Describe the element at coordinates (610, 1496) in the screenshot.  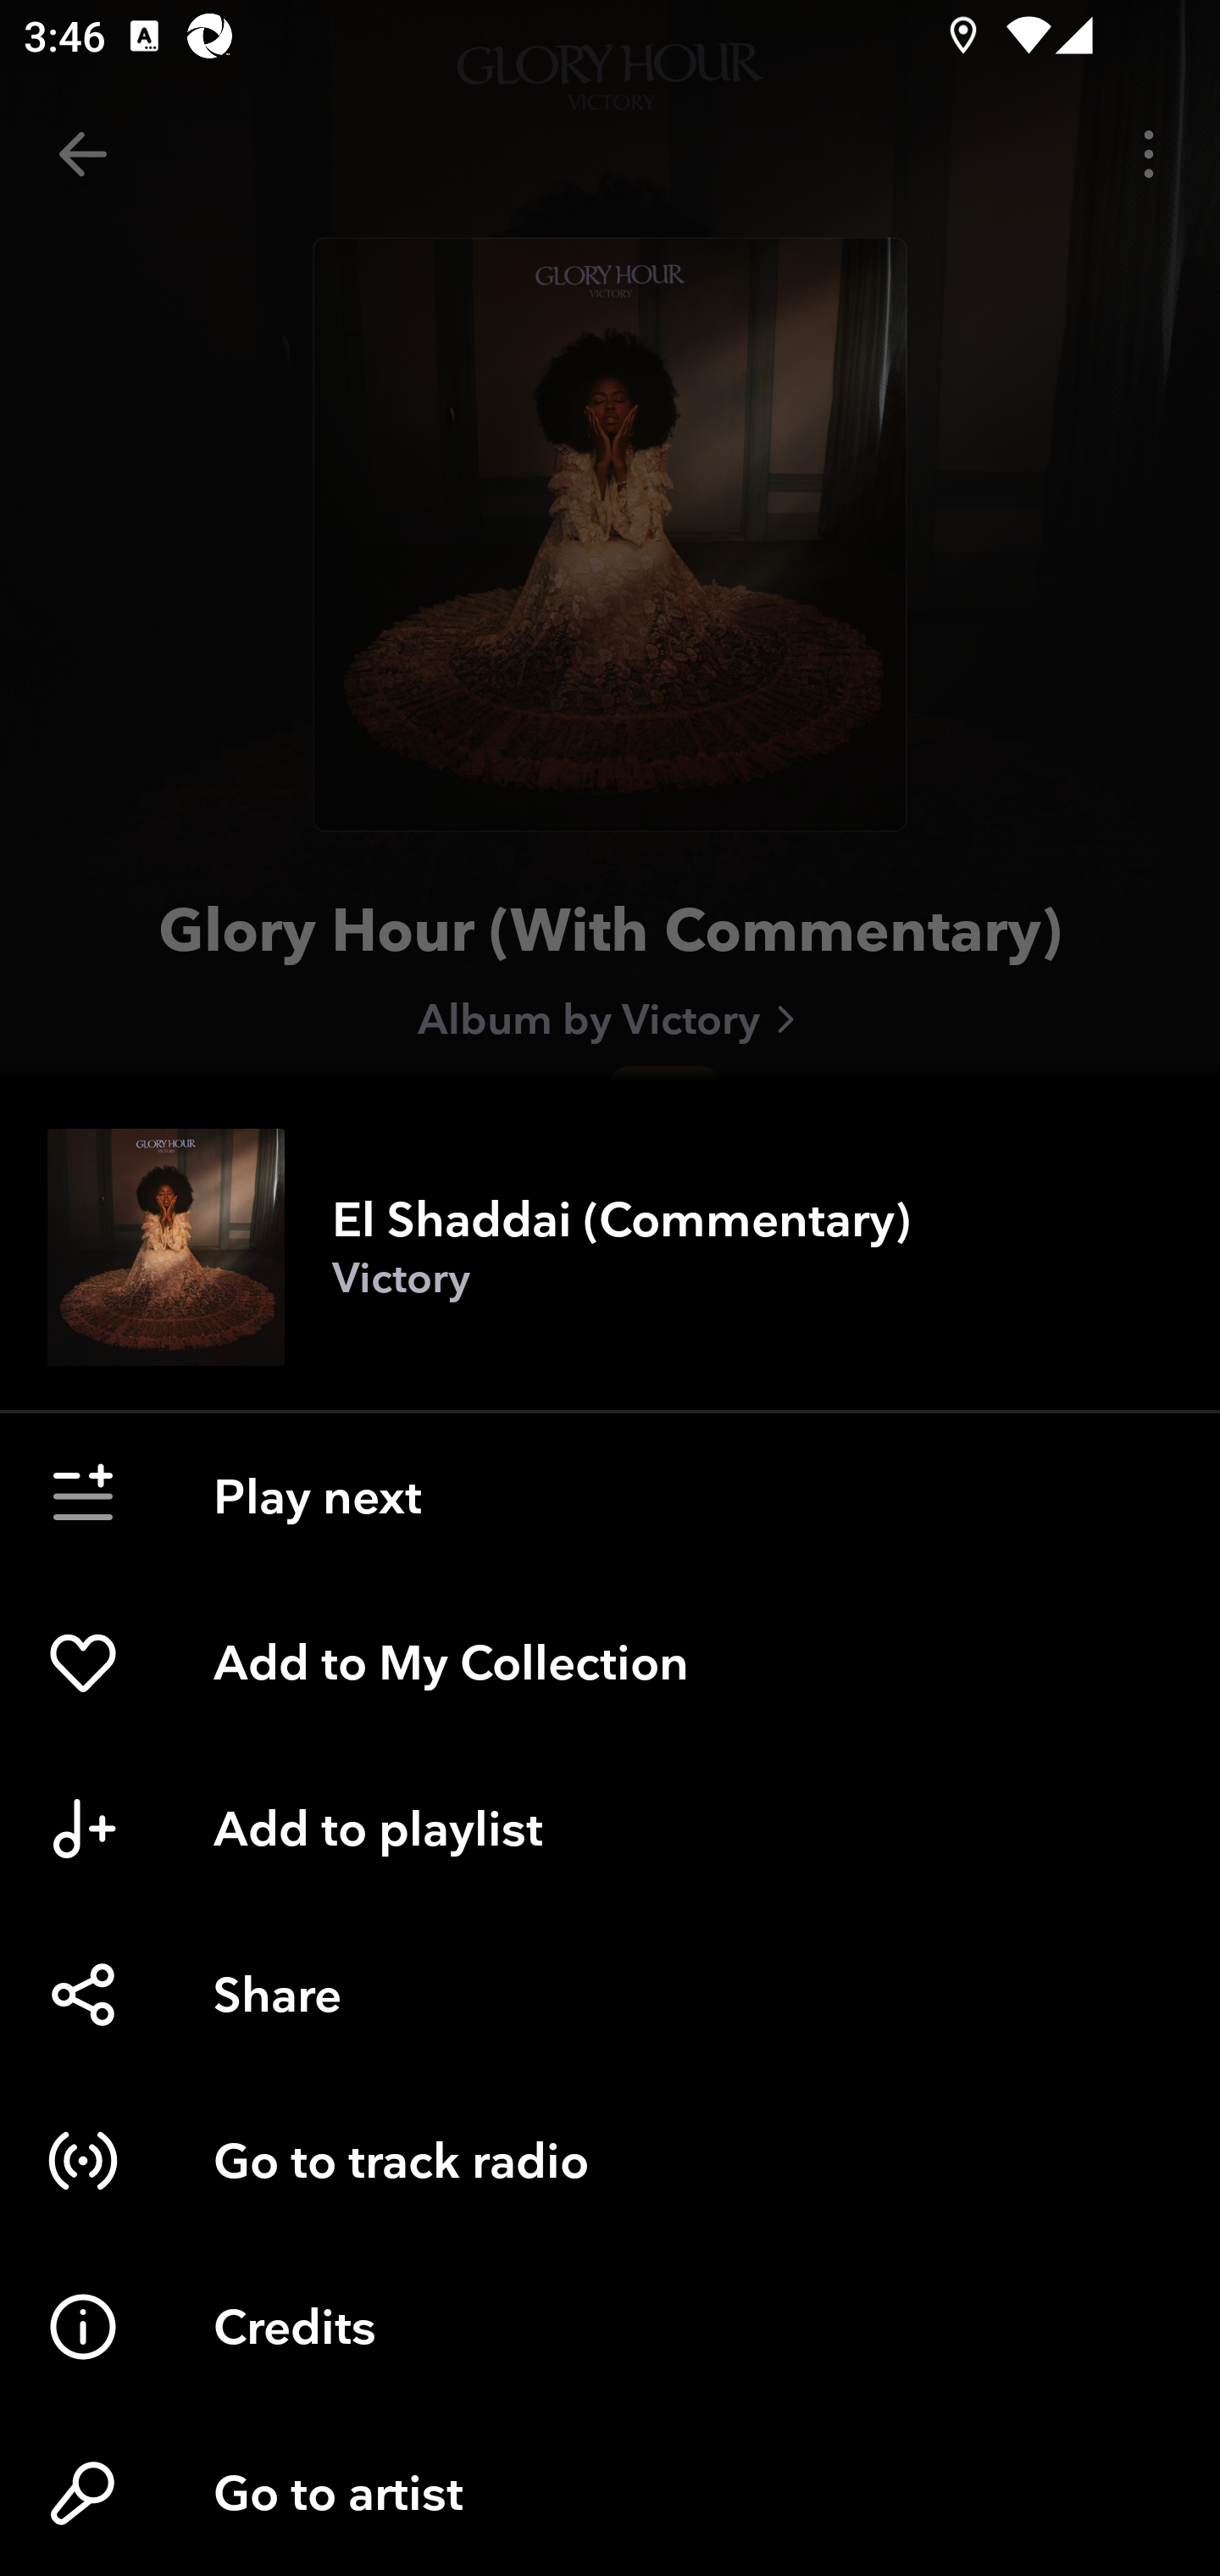
I see `Play next` at that location.